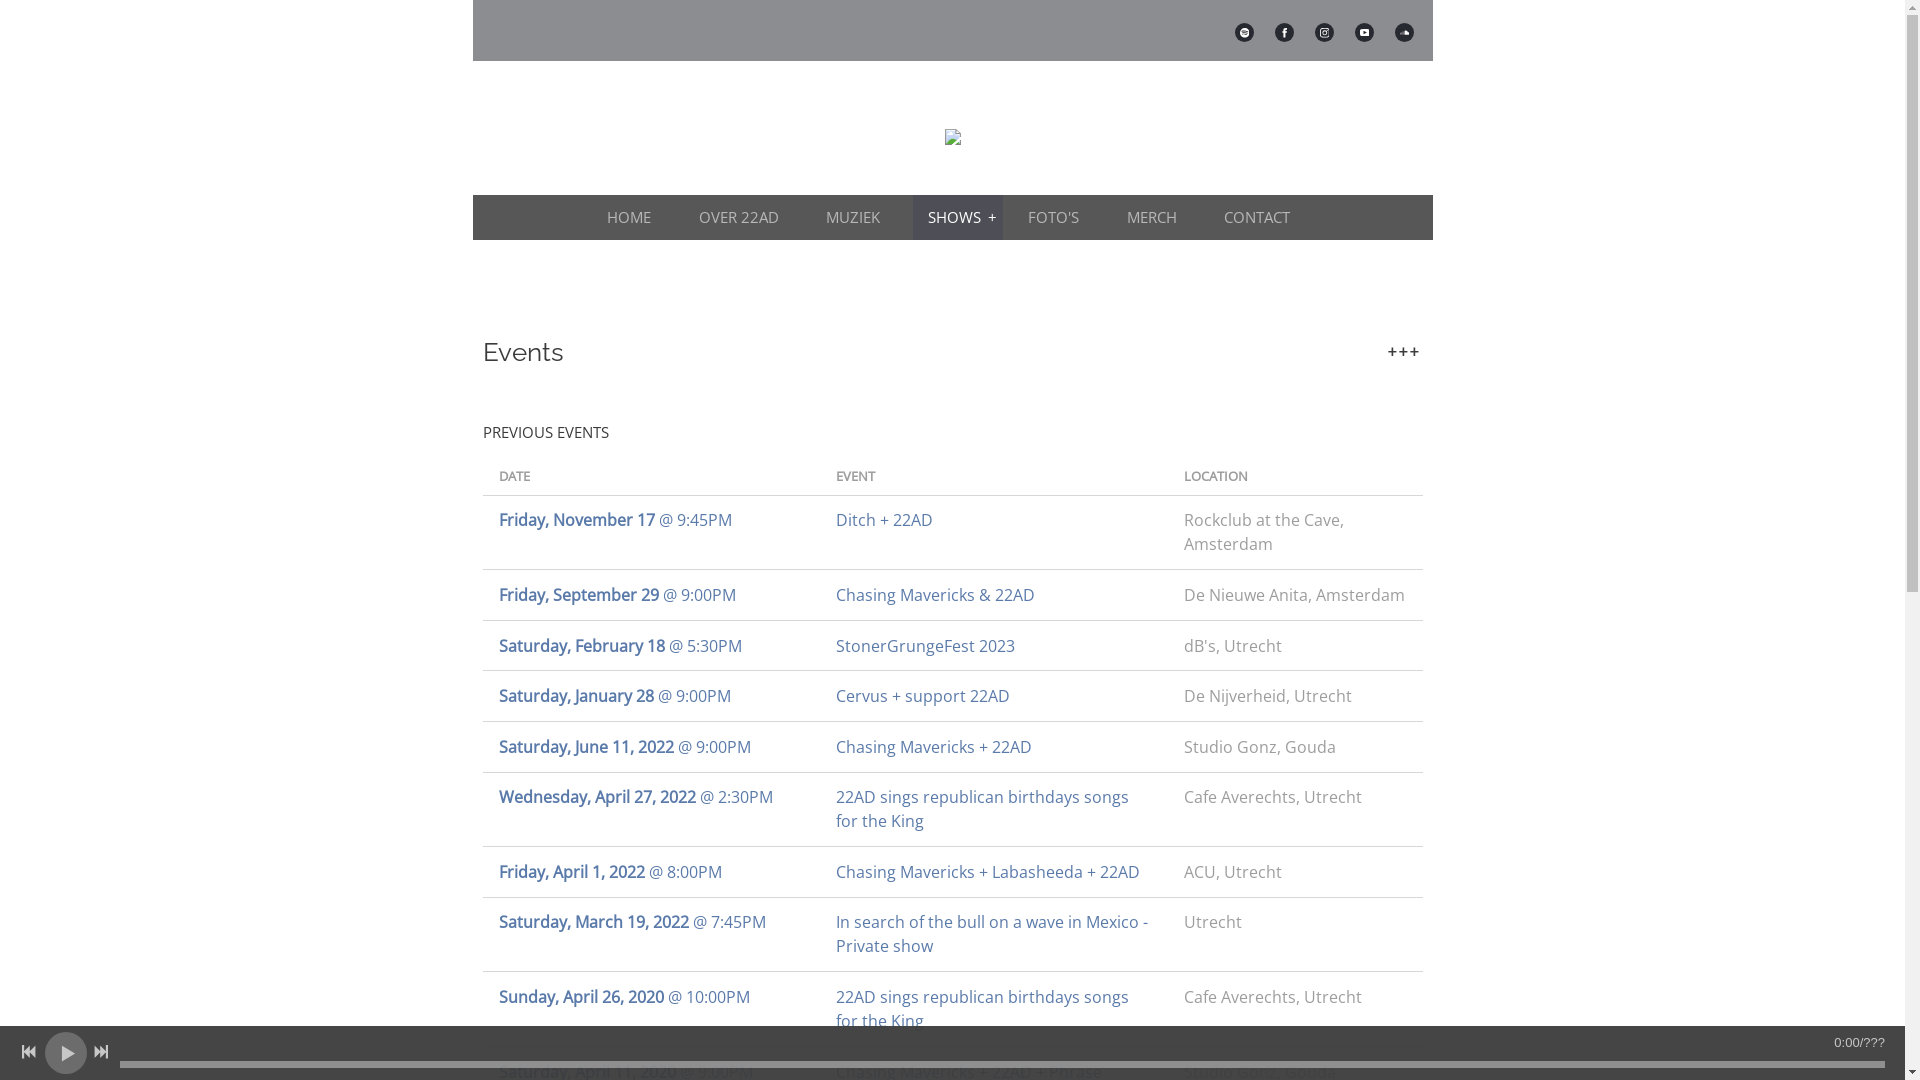 The width and height of the screenshot is (1920, 1080). I want to click on FOTO'S, so click(1058, 218).